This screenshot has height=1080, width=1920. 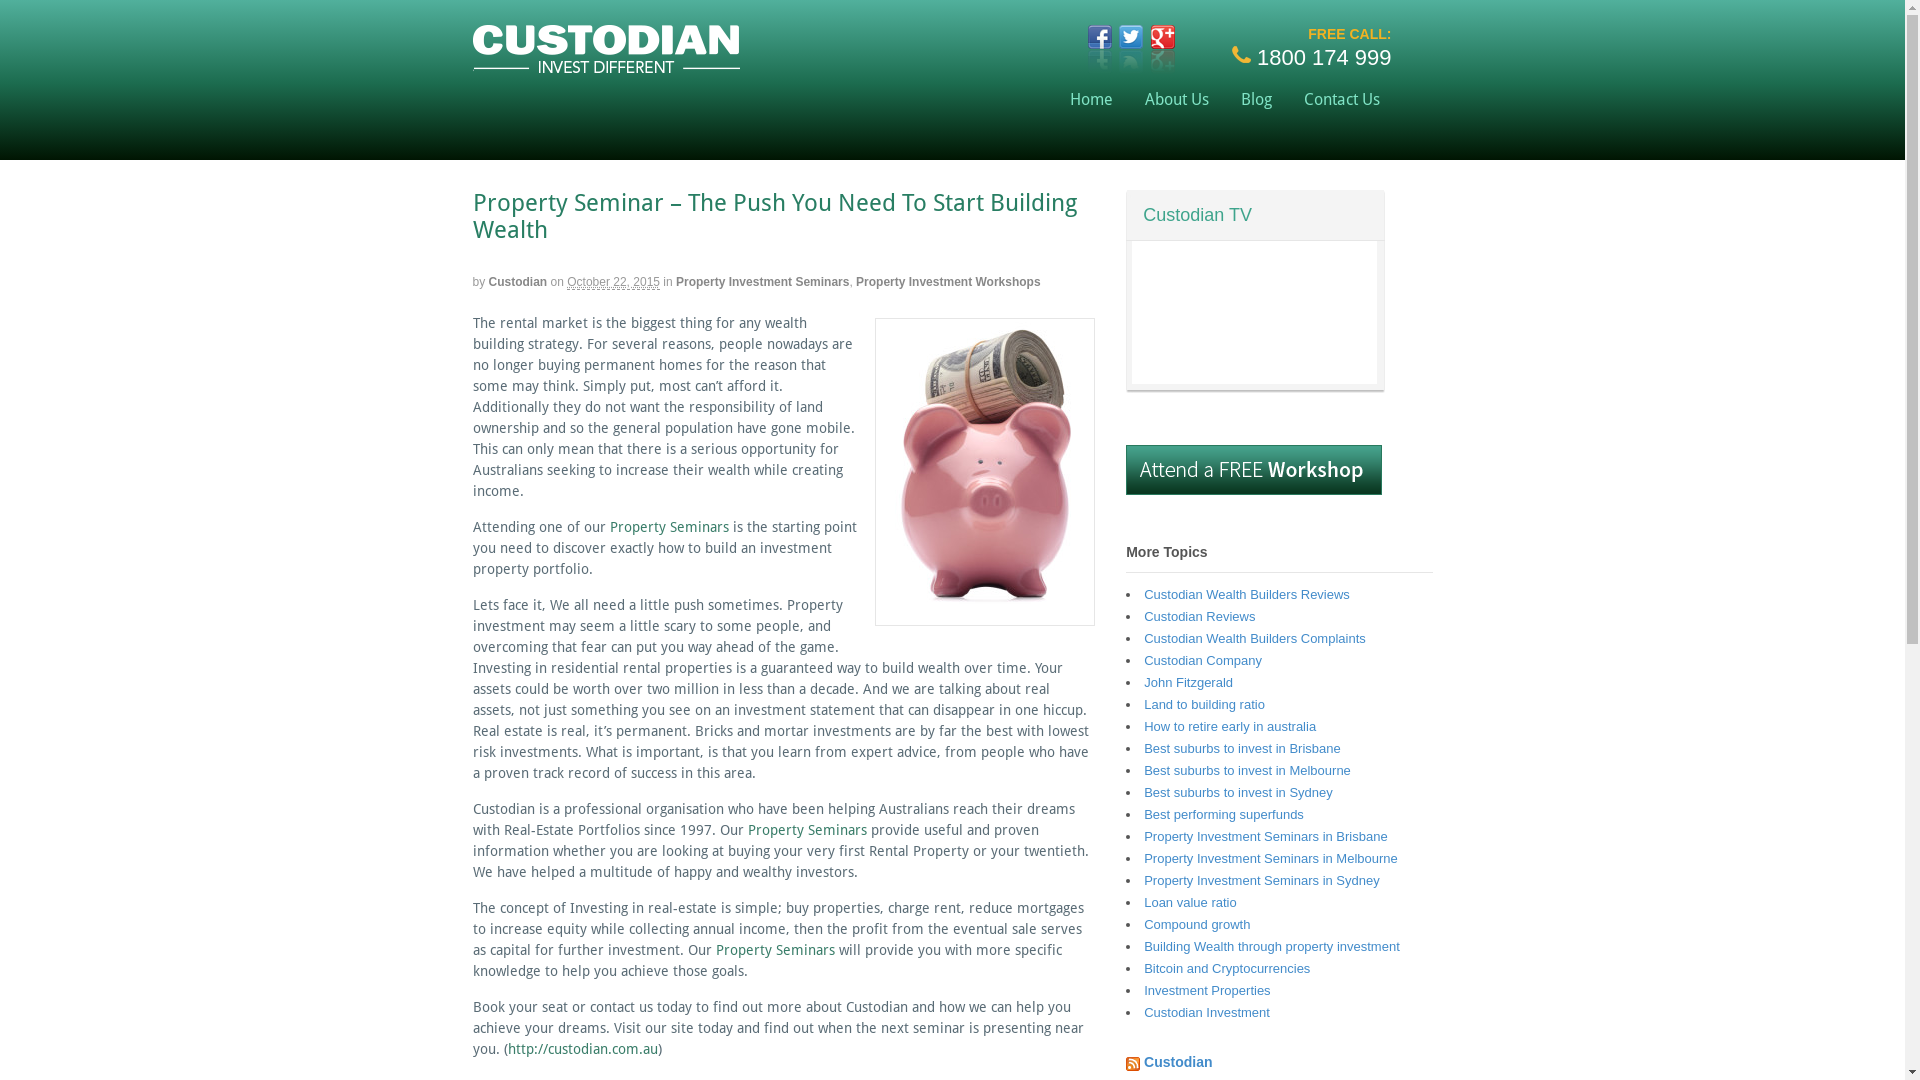 What do you see at coordinates (670, 527) in the screenshot?
I see `Property Seminars` at bounding box center [670, 527].